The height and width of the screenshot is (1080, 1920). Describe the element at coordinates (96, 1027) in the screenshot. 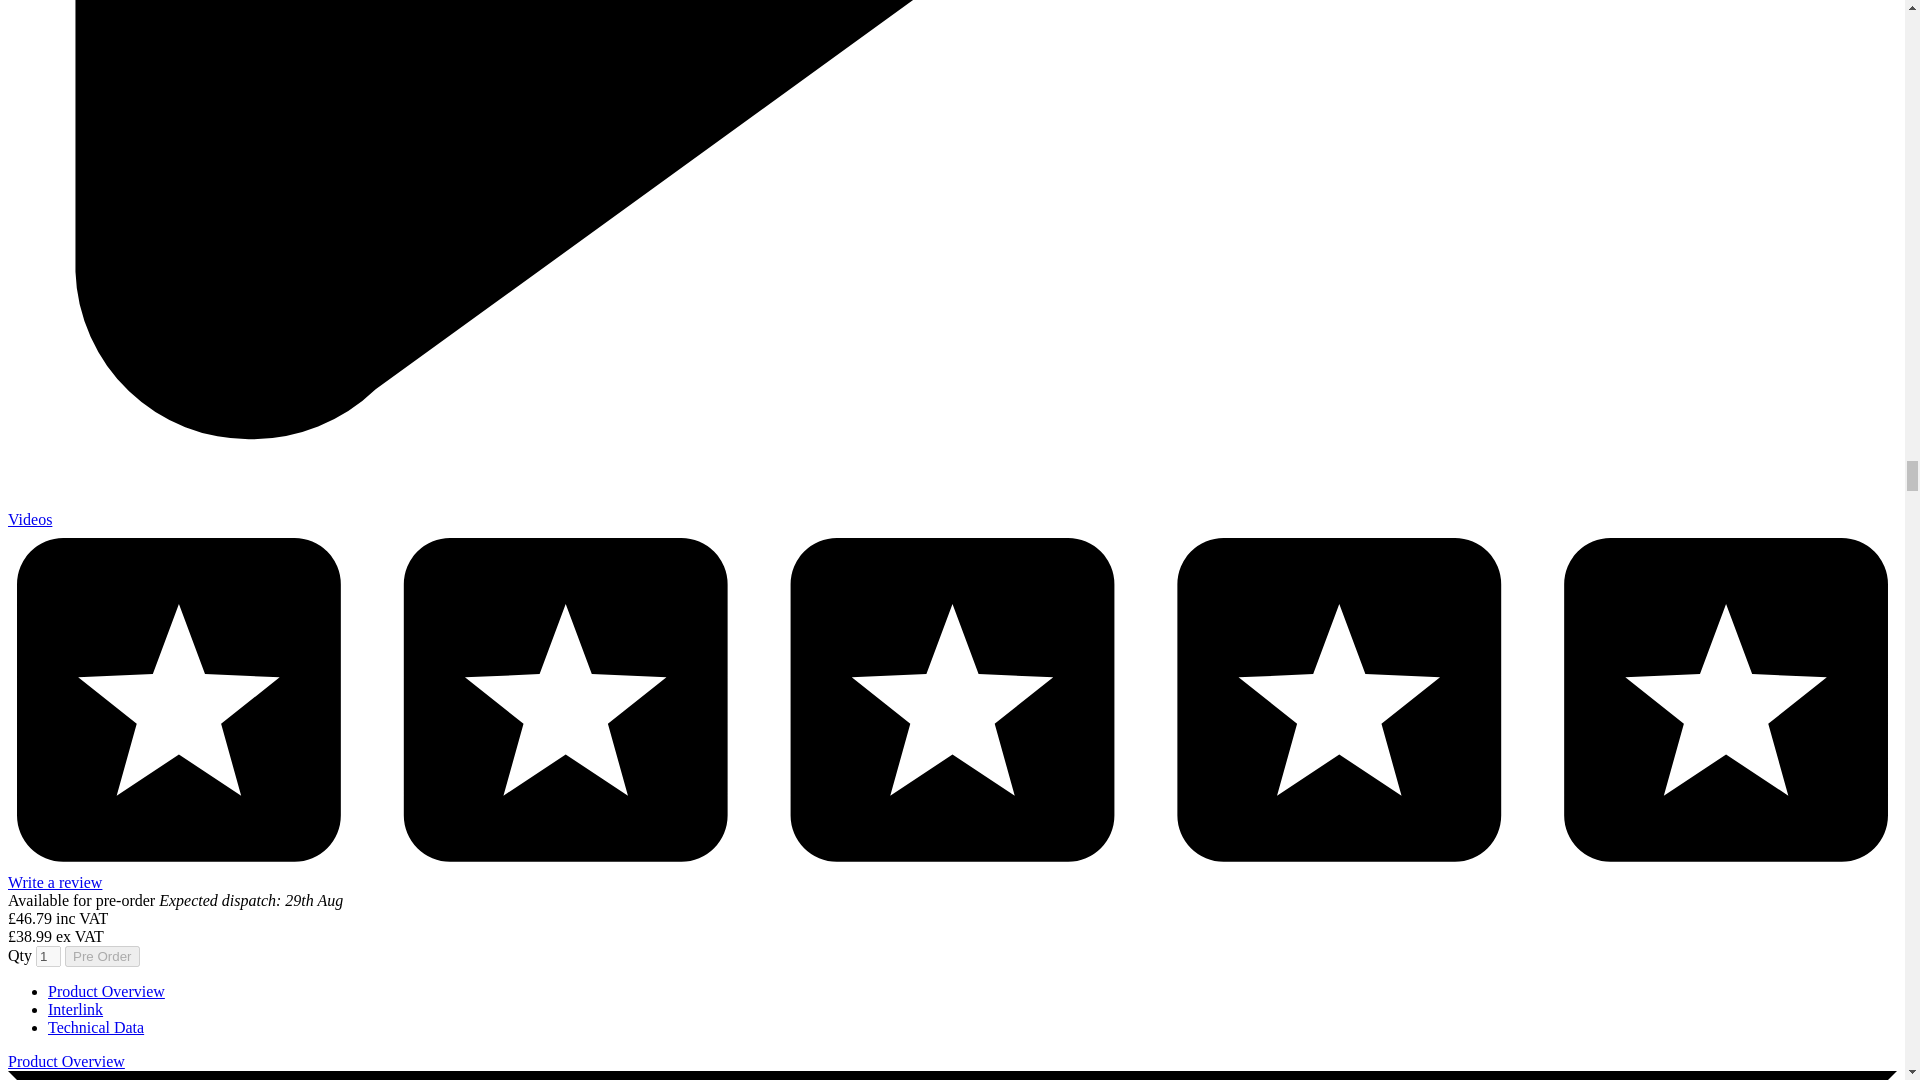

I see `Technical Data` at that location.